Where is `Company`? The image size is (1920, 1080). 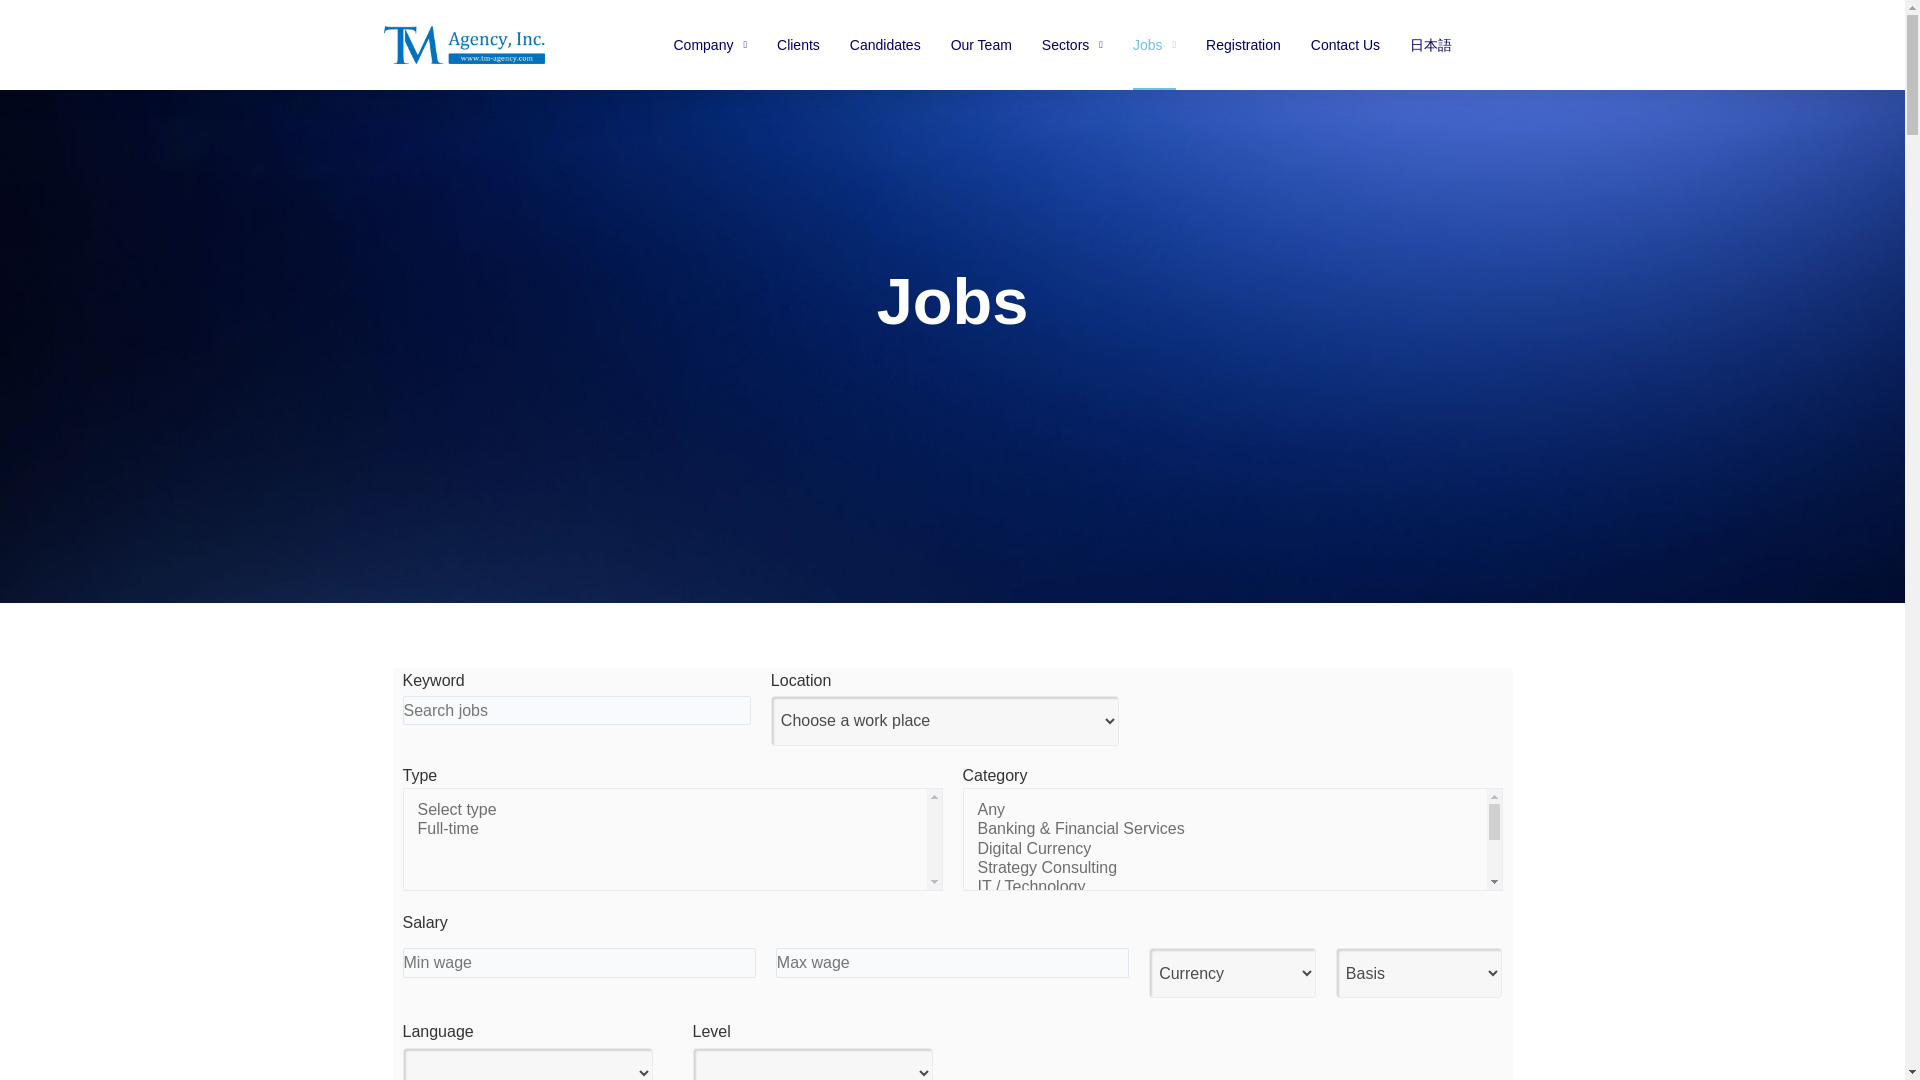 Company is located at coordinates (710, 44).